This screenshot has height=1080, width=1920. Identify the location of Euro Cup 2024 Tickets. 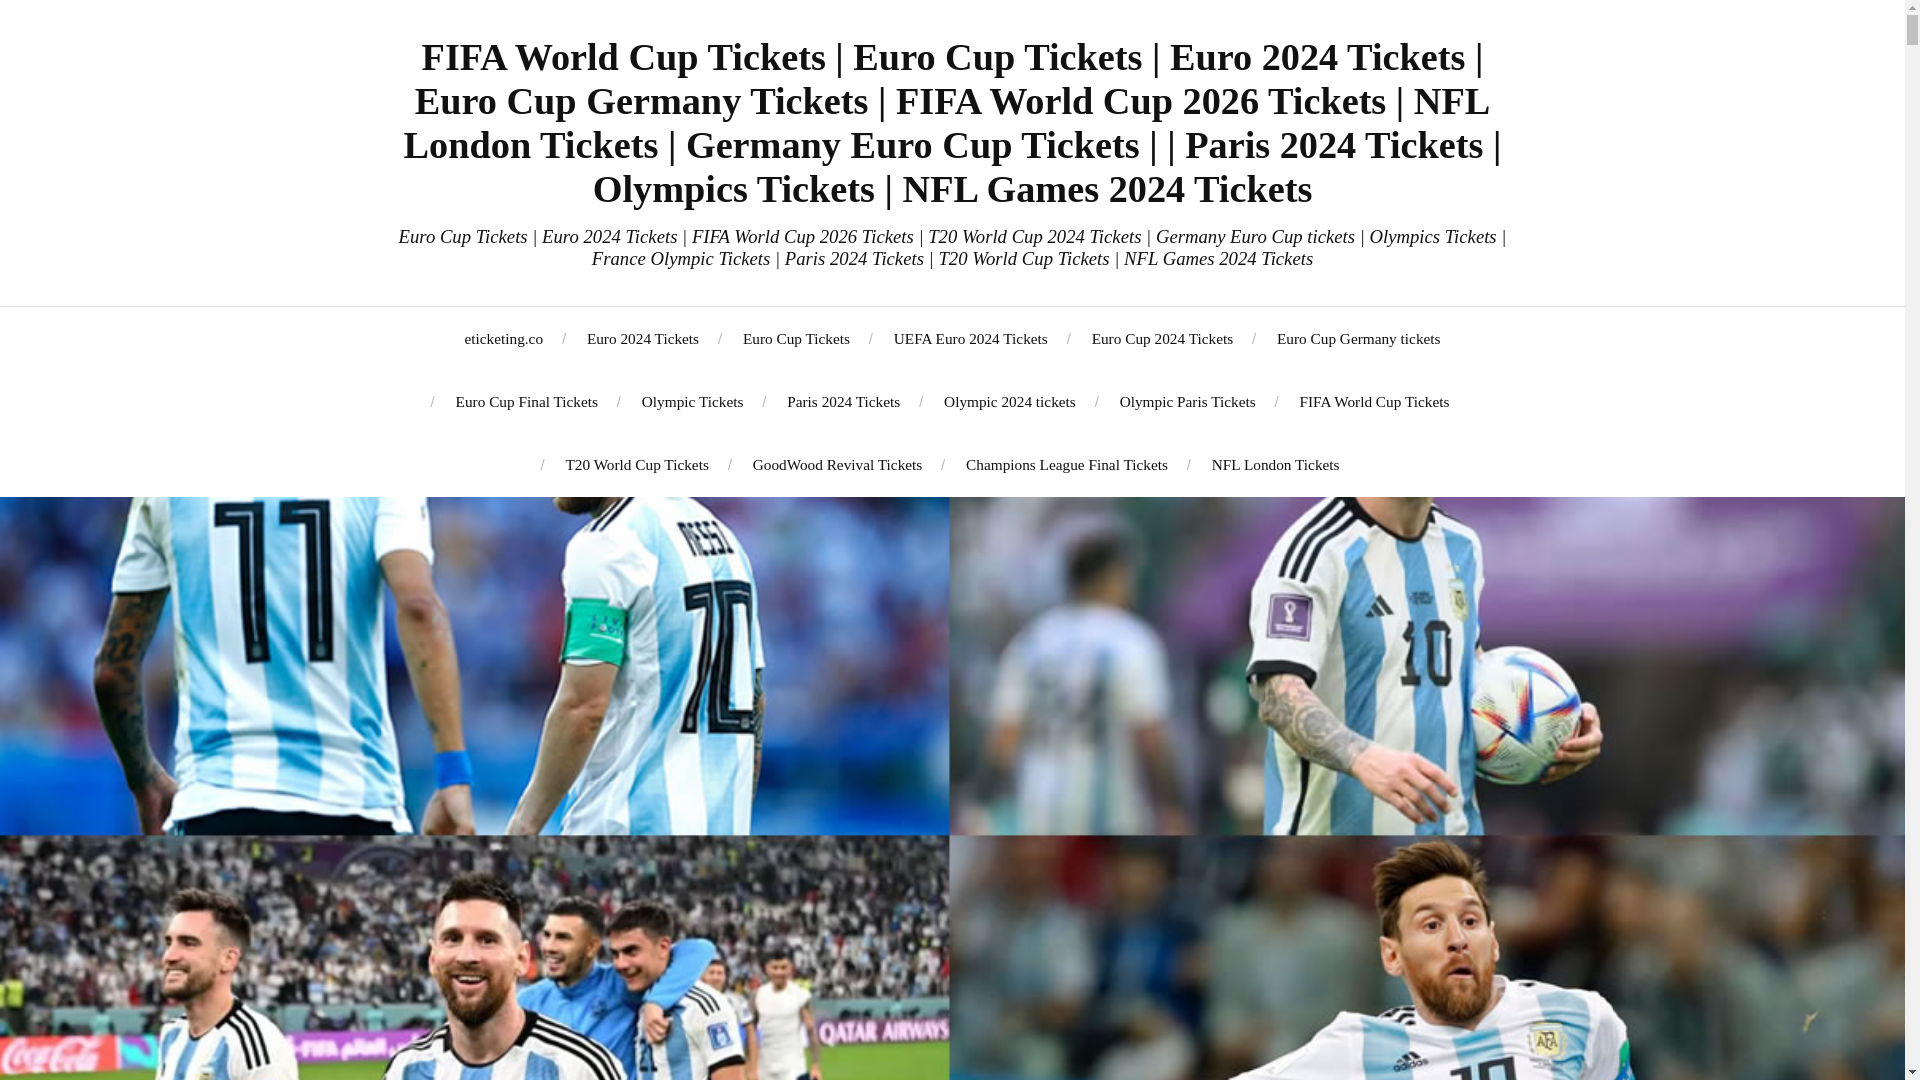
(1163, 338).